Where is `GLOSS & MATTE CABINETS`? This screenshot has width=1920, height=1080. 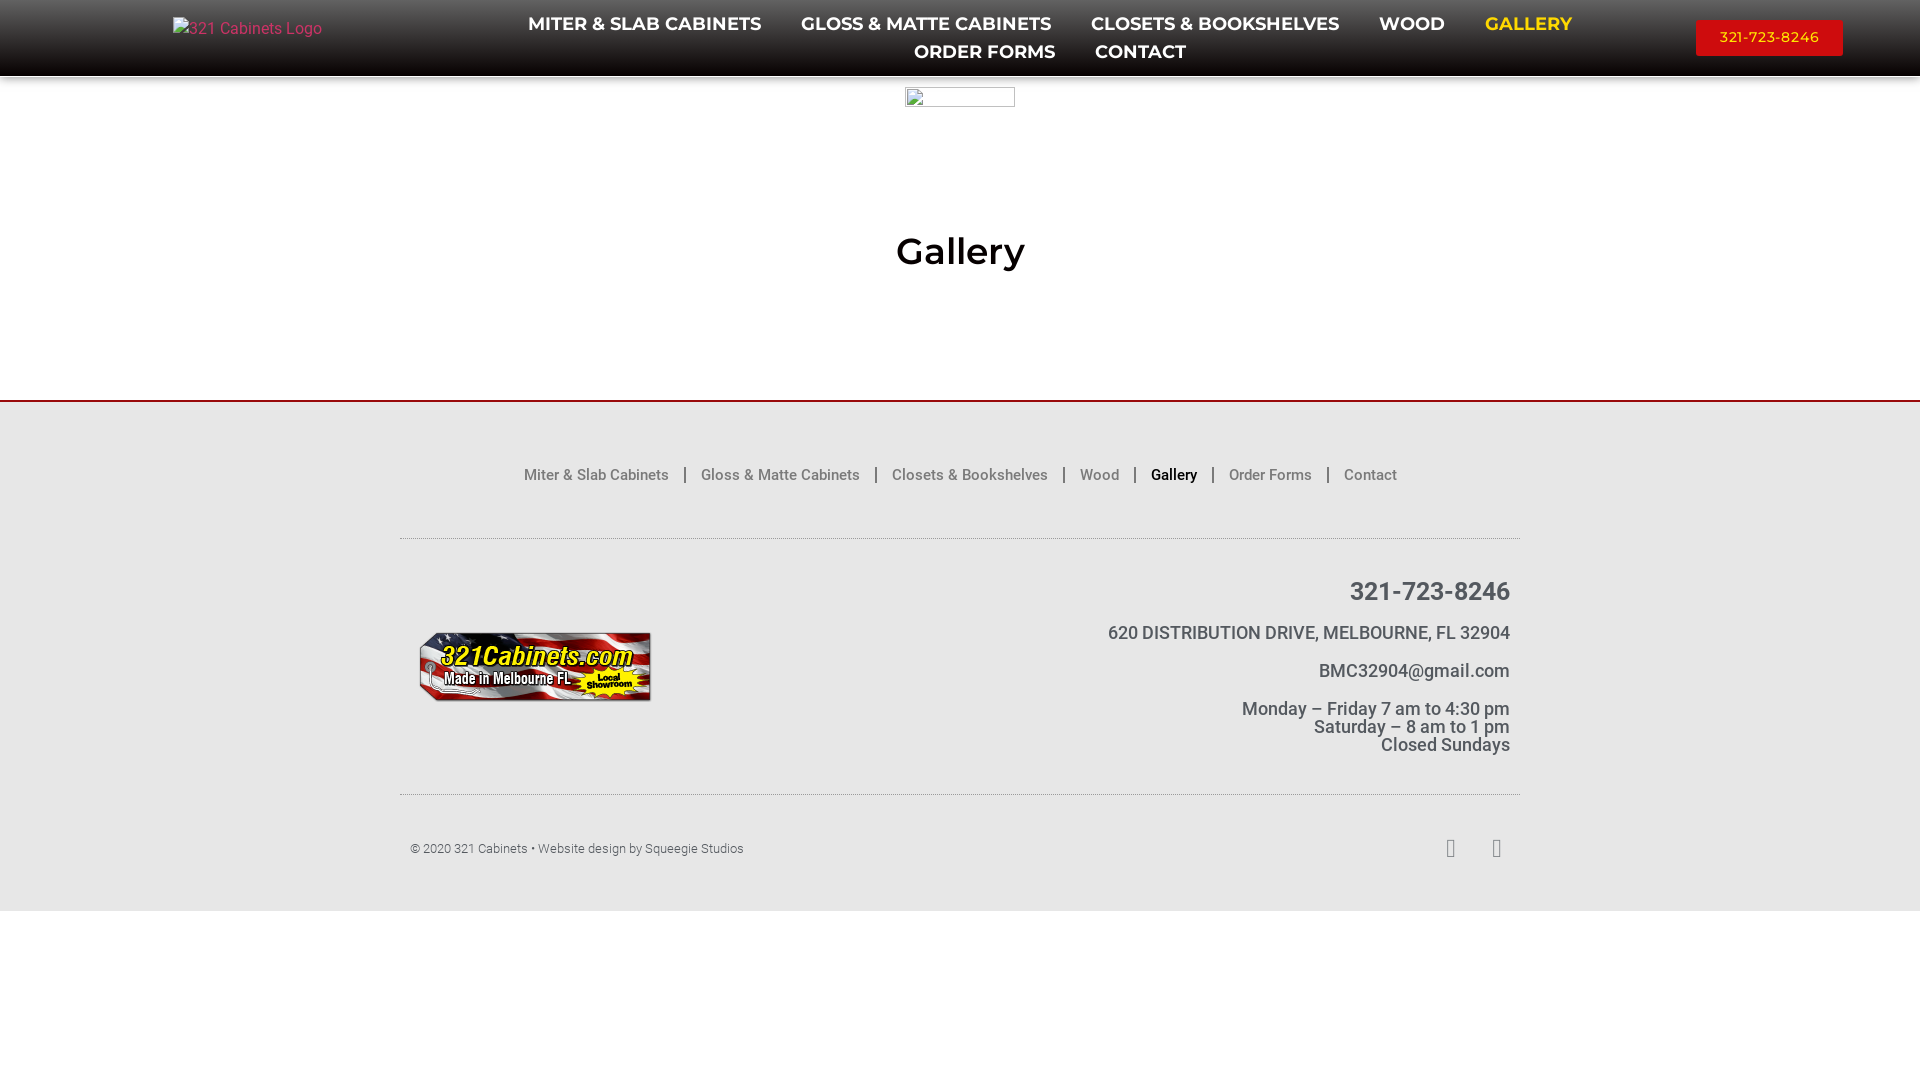
GLOSS & MATTE CABINETS is located at coordinates (926, 24).